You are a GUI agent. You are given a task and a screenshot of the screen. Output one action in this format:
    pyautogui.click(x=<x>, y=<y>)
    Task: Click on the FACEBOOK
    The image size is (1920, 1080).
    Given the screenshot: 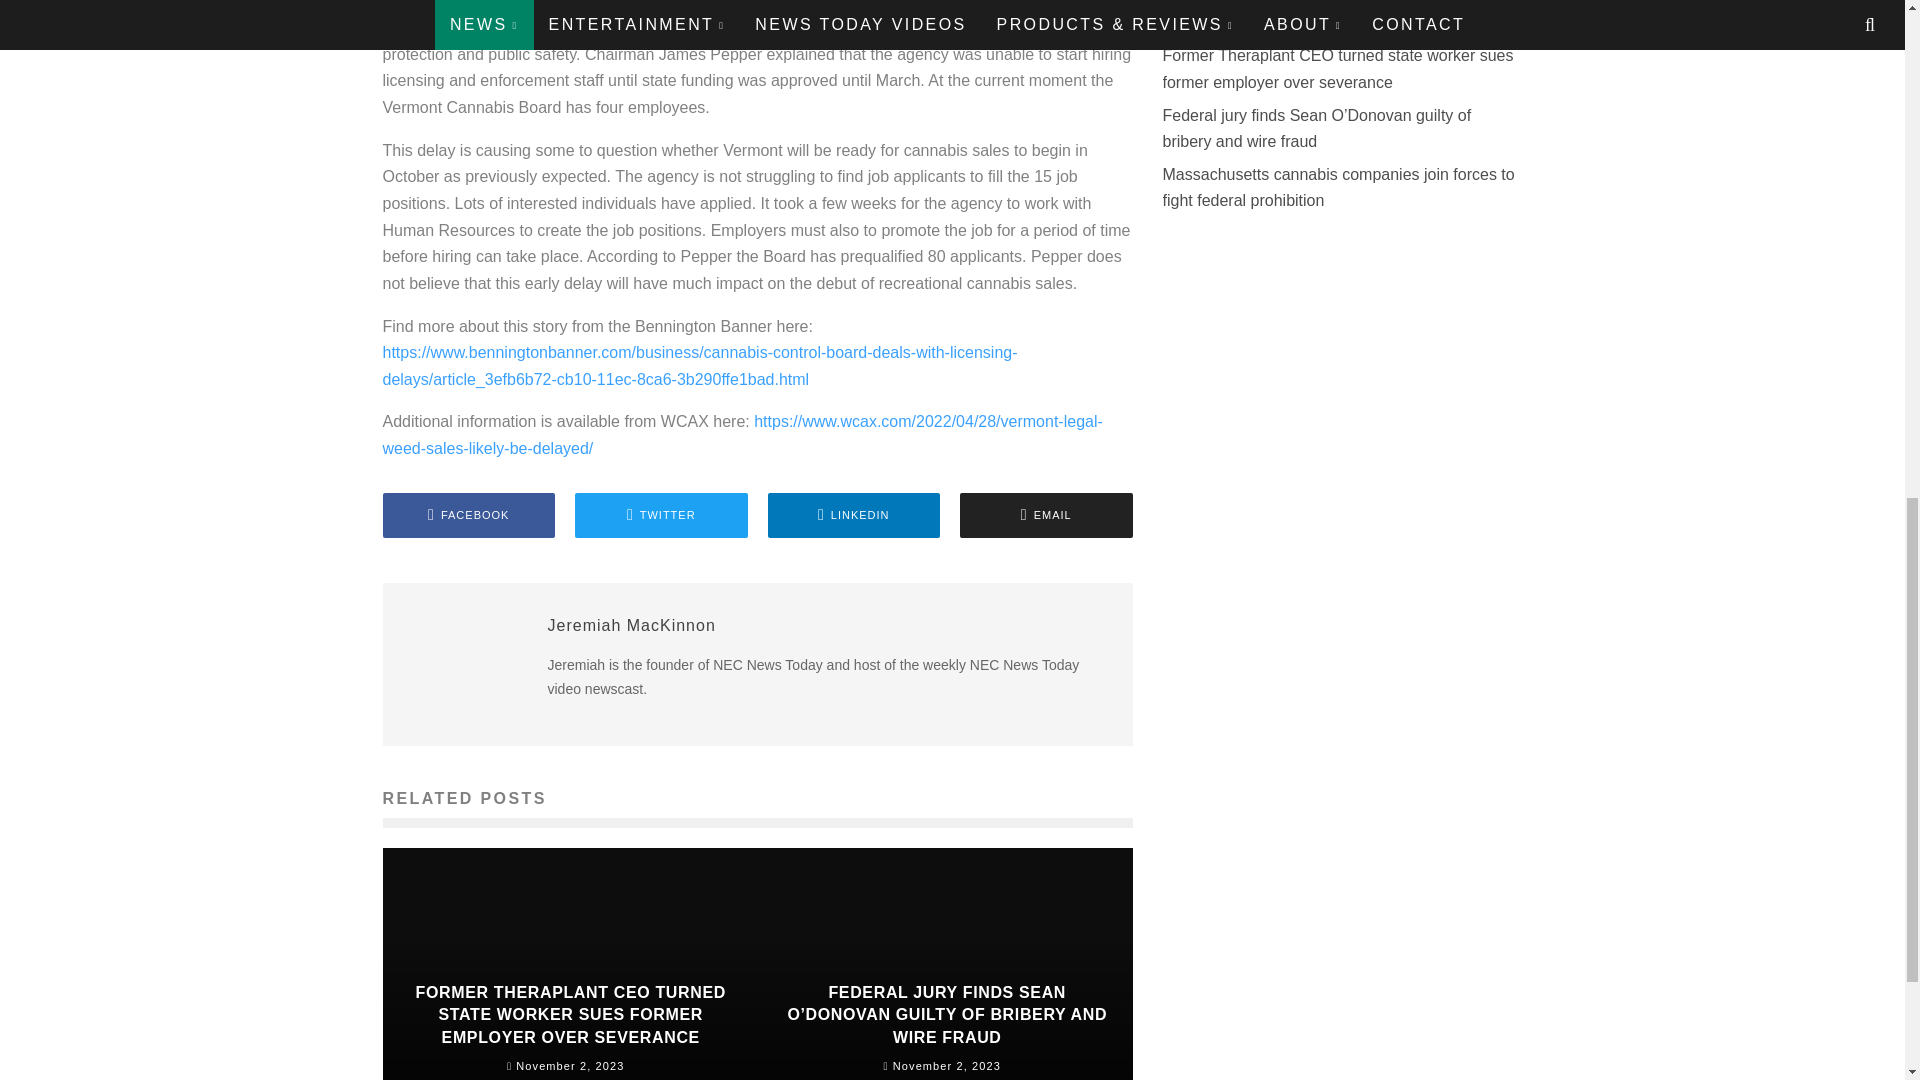 What is the action you would take?
    pyautogui.click(x=468, y=514)
    